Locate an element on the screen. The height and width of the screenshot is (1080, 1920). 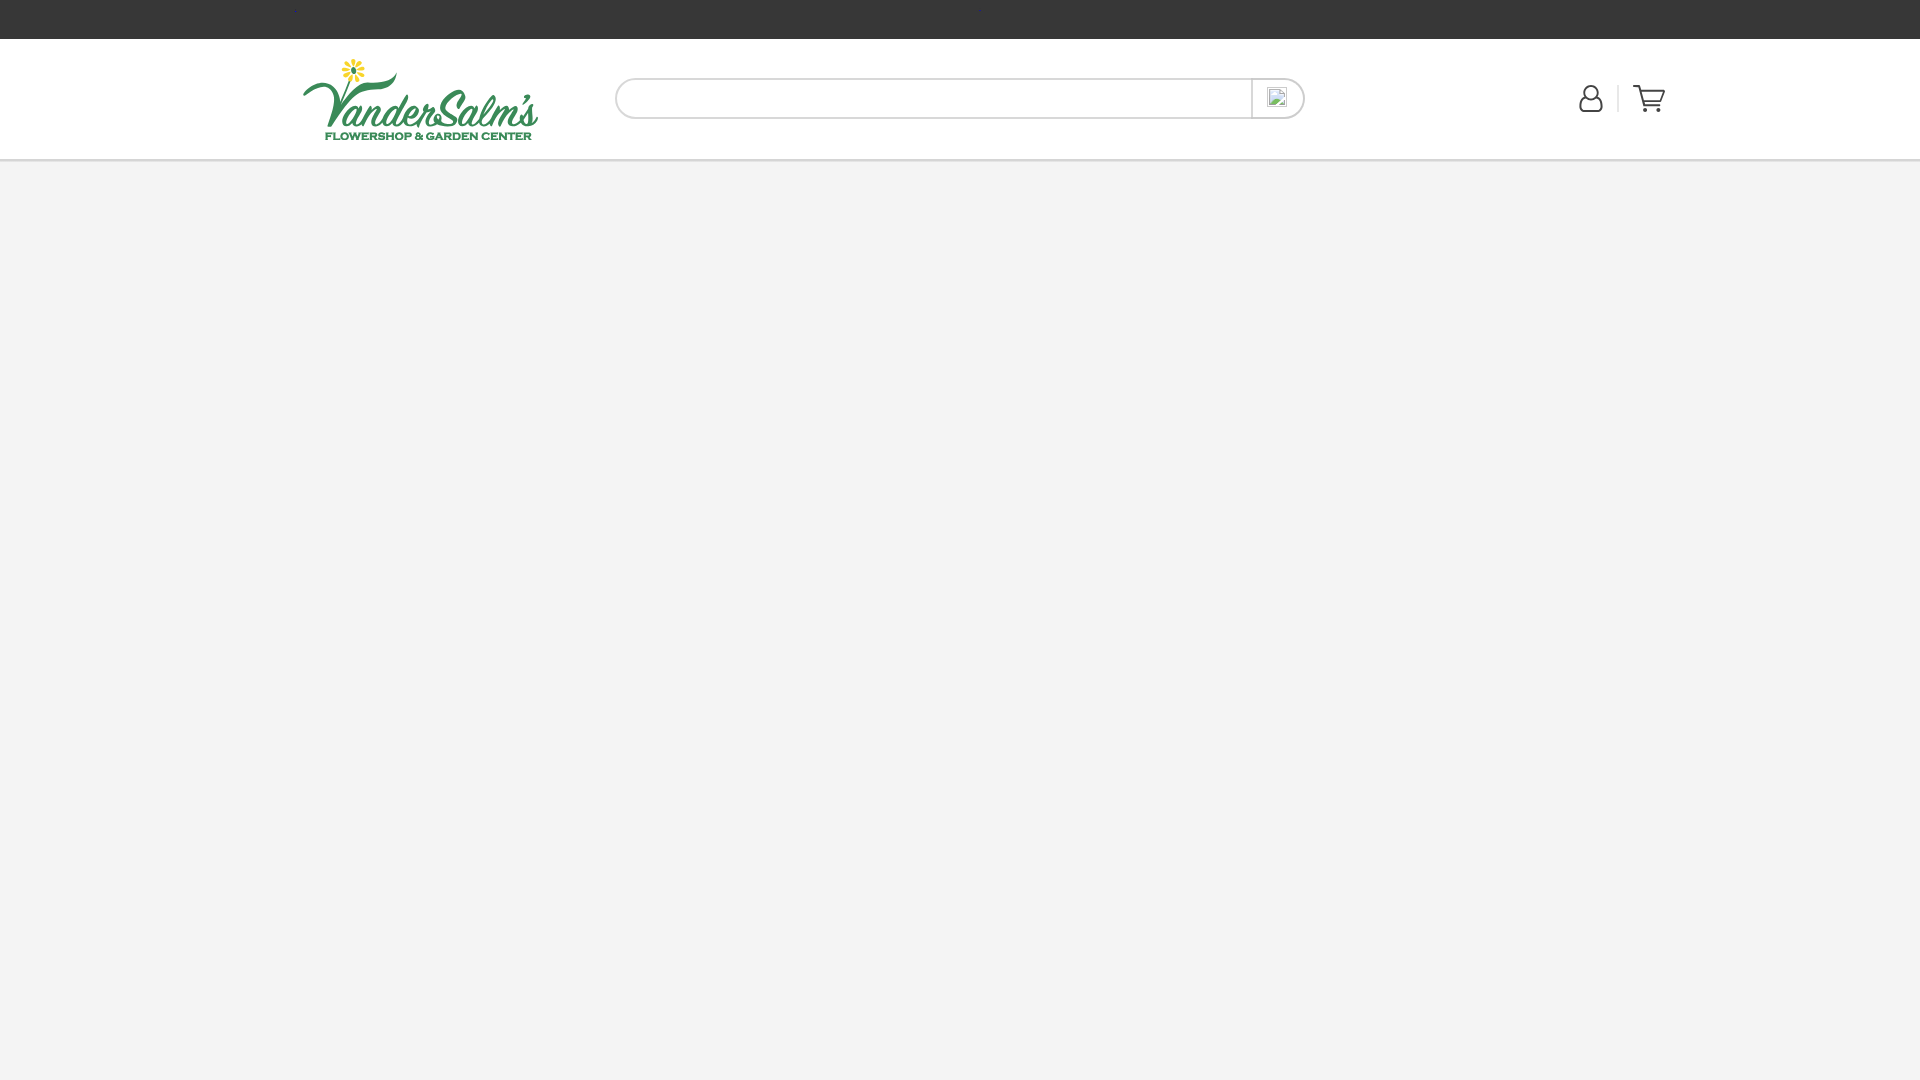
Set ZIP Code is located at coordinates (1377, 110).